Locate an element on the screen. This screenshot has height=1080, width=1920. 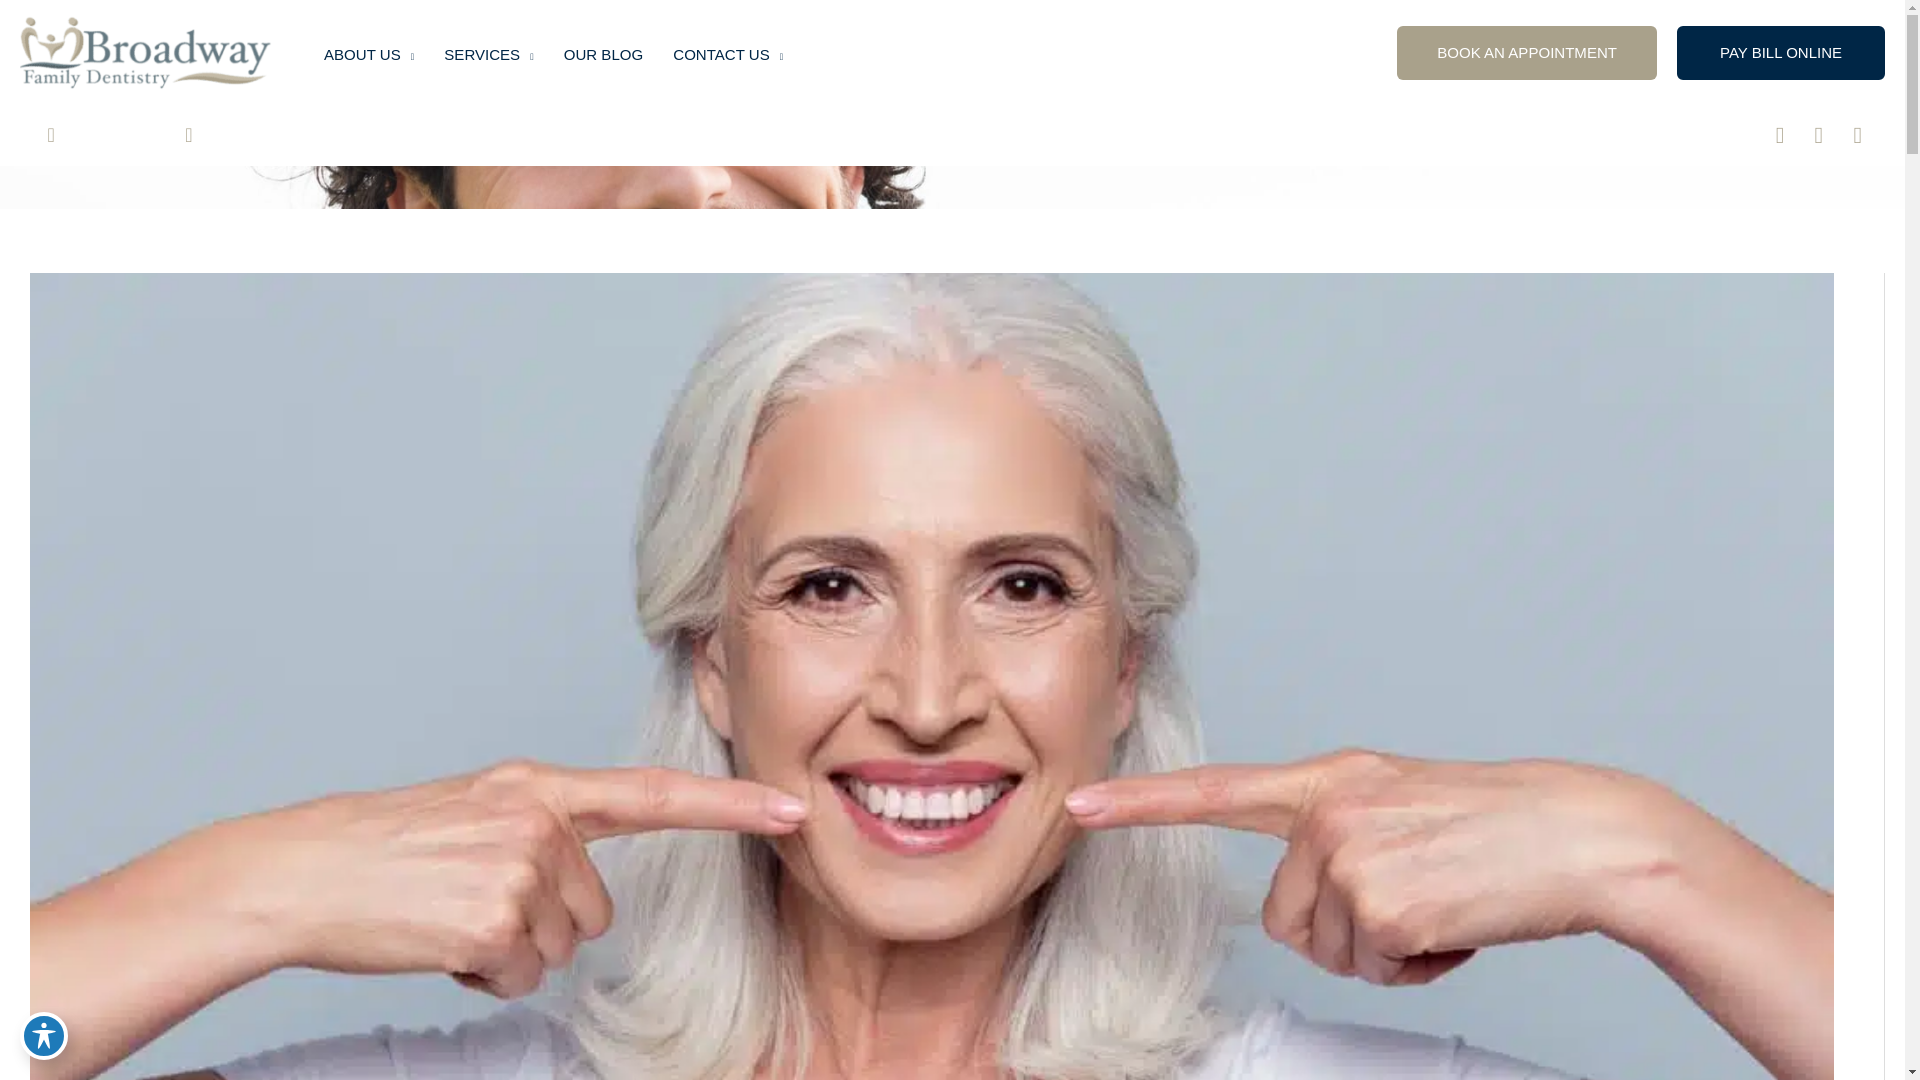
SERVICES is located at coordinates (488, 54).